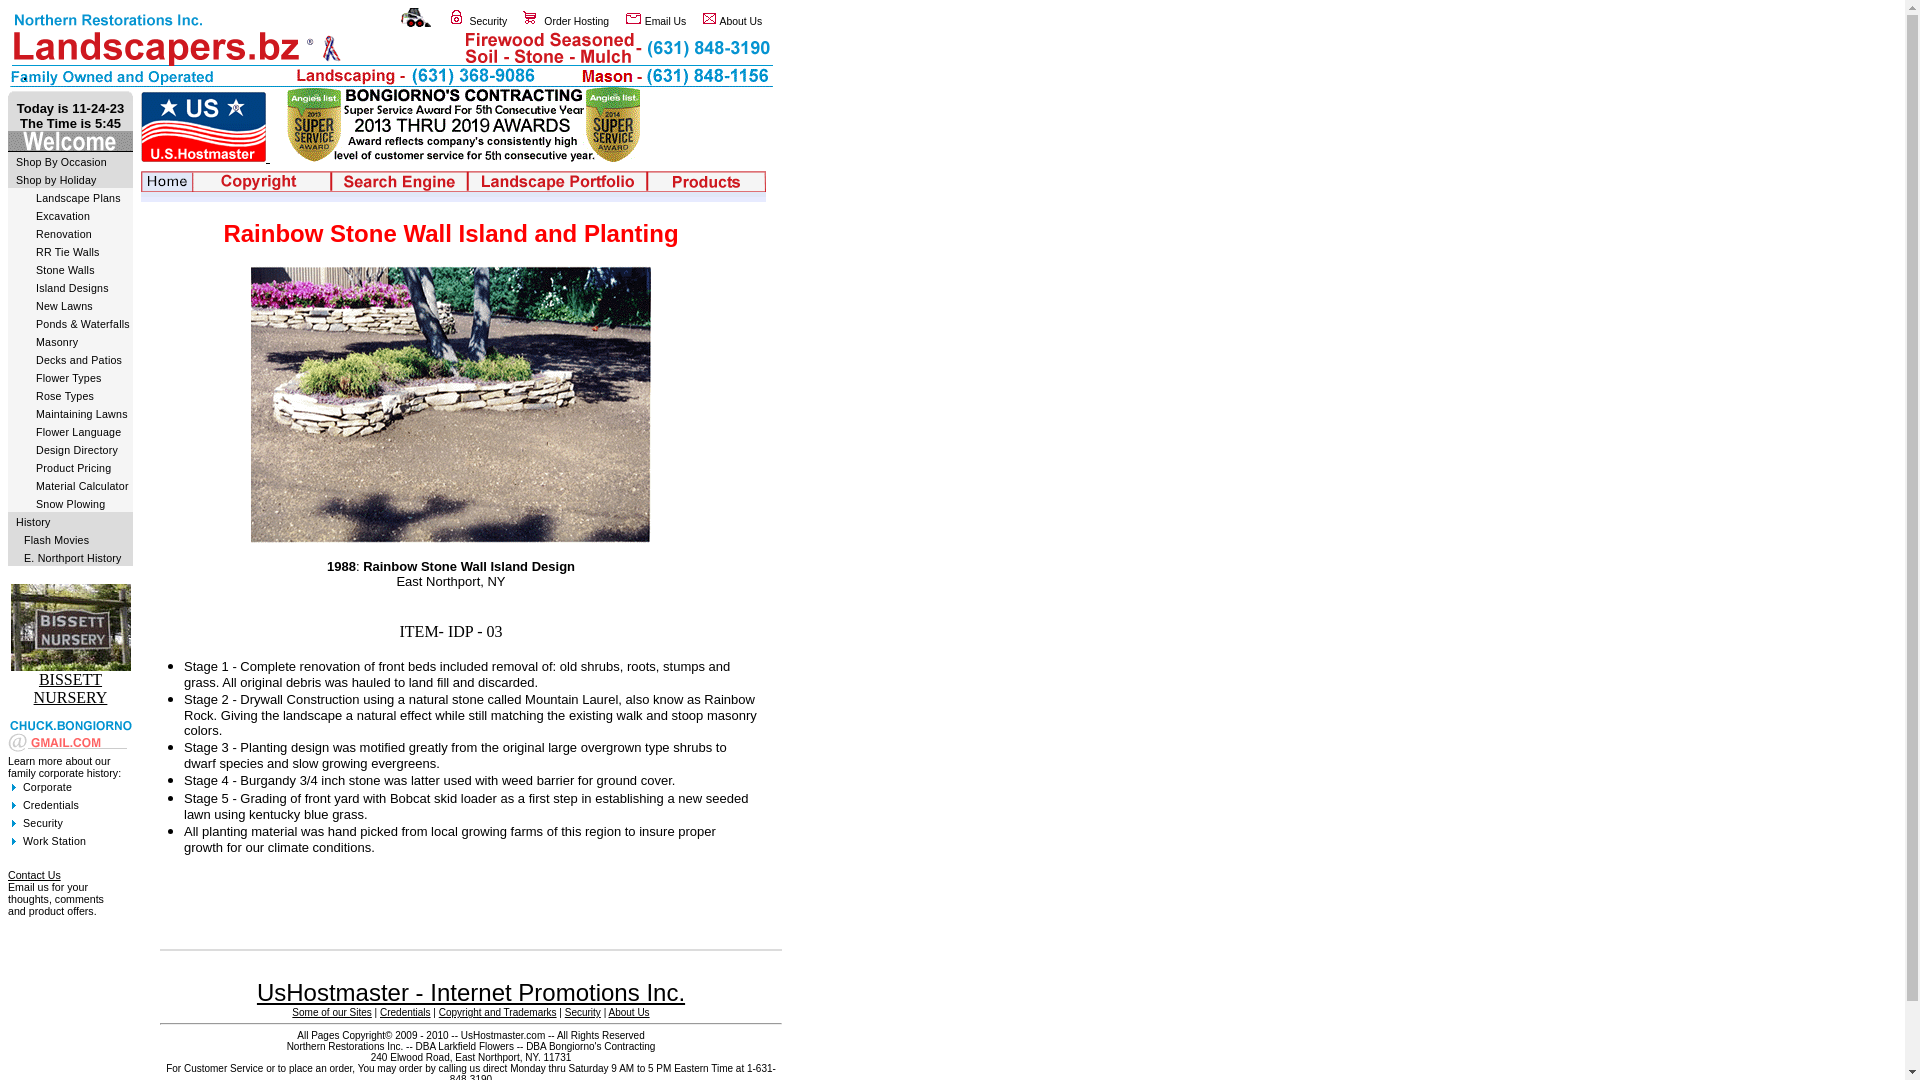 The width and height of the screenshot is (1920, 1080). What do you see at coordinates (54, 841) in the screenshot?
I see `Work Station` at bounding box center [54, 841].